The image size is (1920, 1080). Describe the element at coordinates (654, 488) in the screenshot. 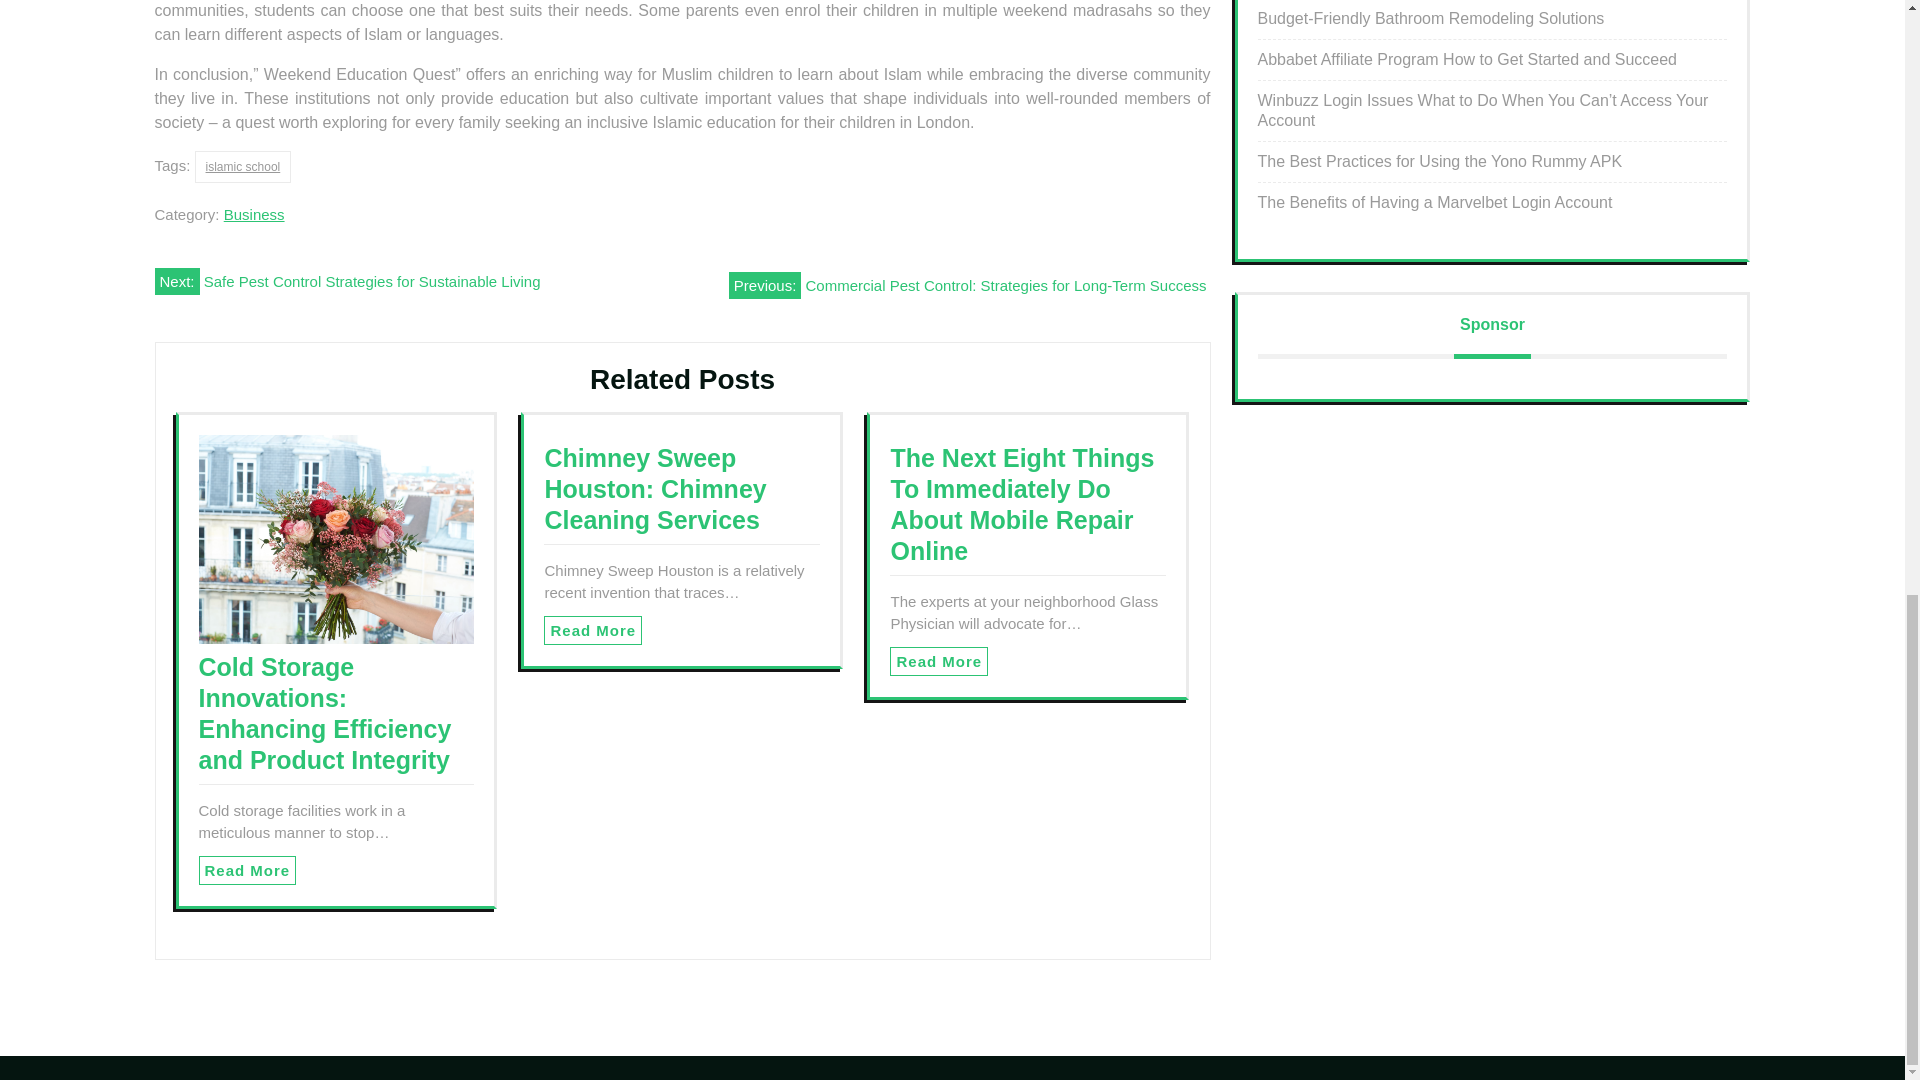

I see `Chimney Sweep Houston: Chimney Cleaning Services` at that location.